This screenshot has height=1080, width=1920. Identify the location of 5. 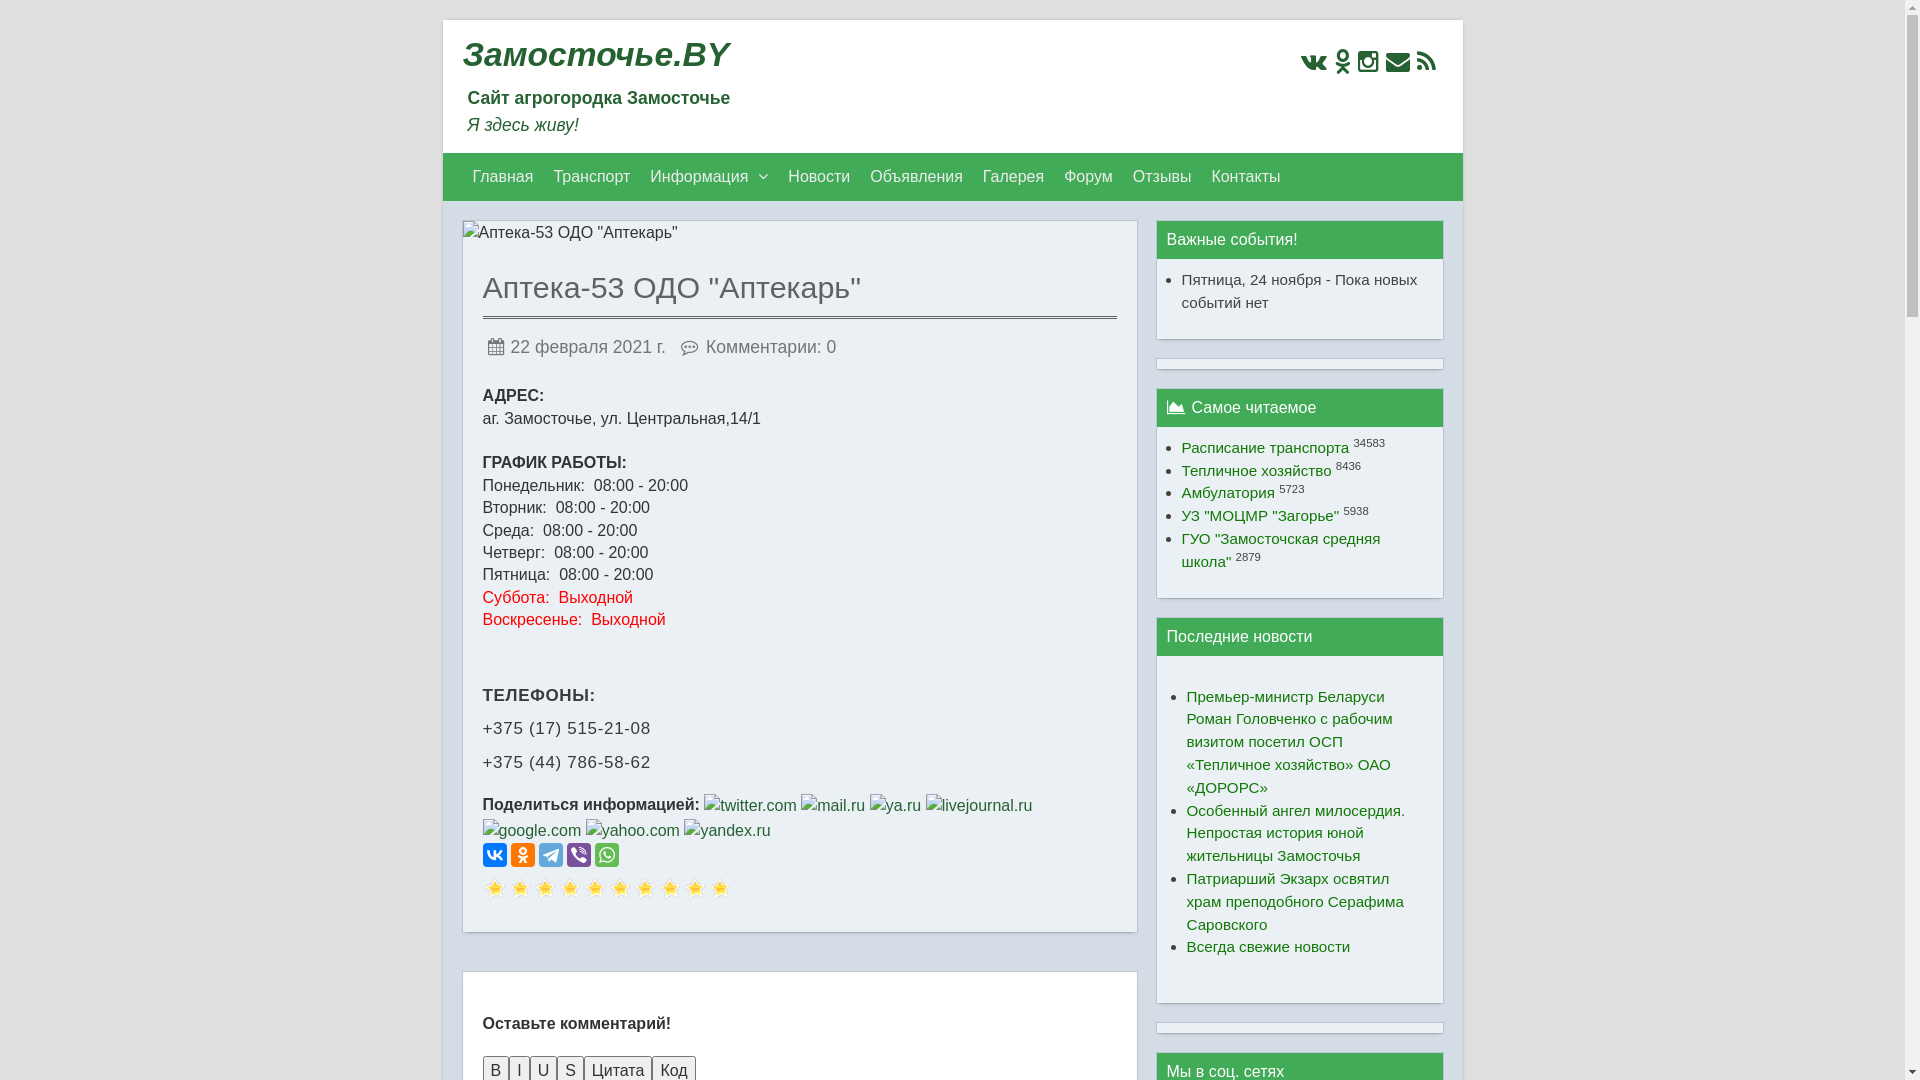
(544, 890).